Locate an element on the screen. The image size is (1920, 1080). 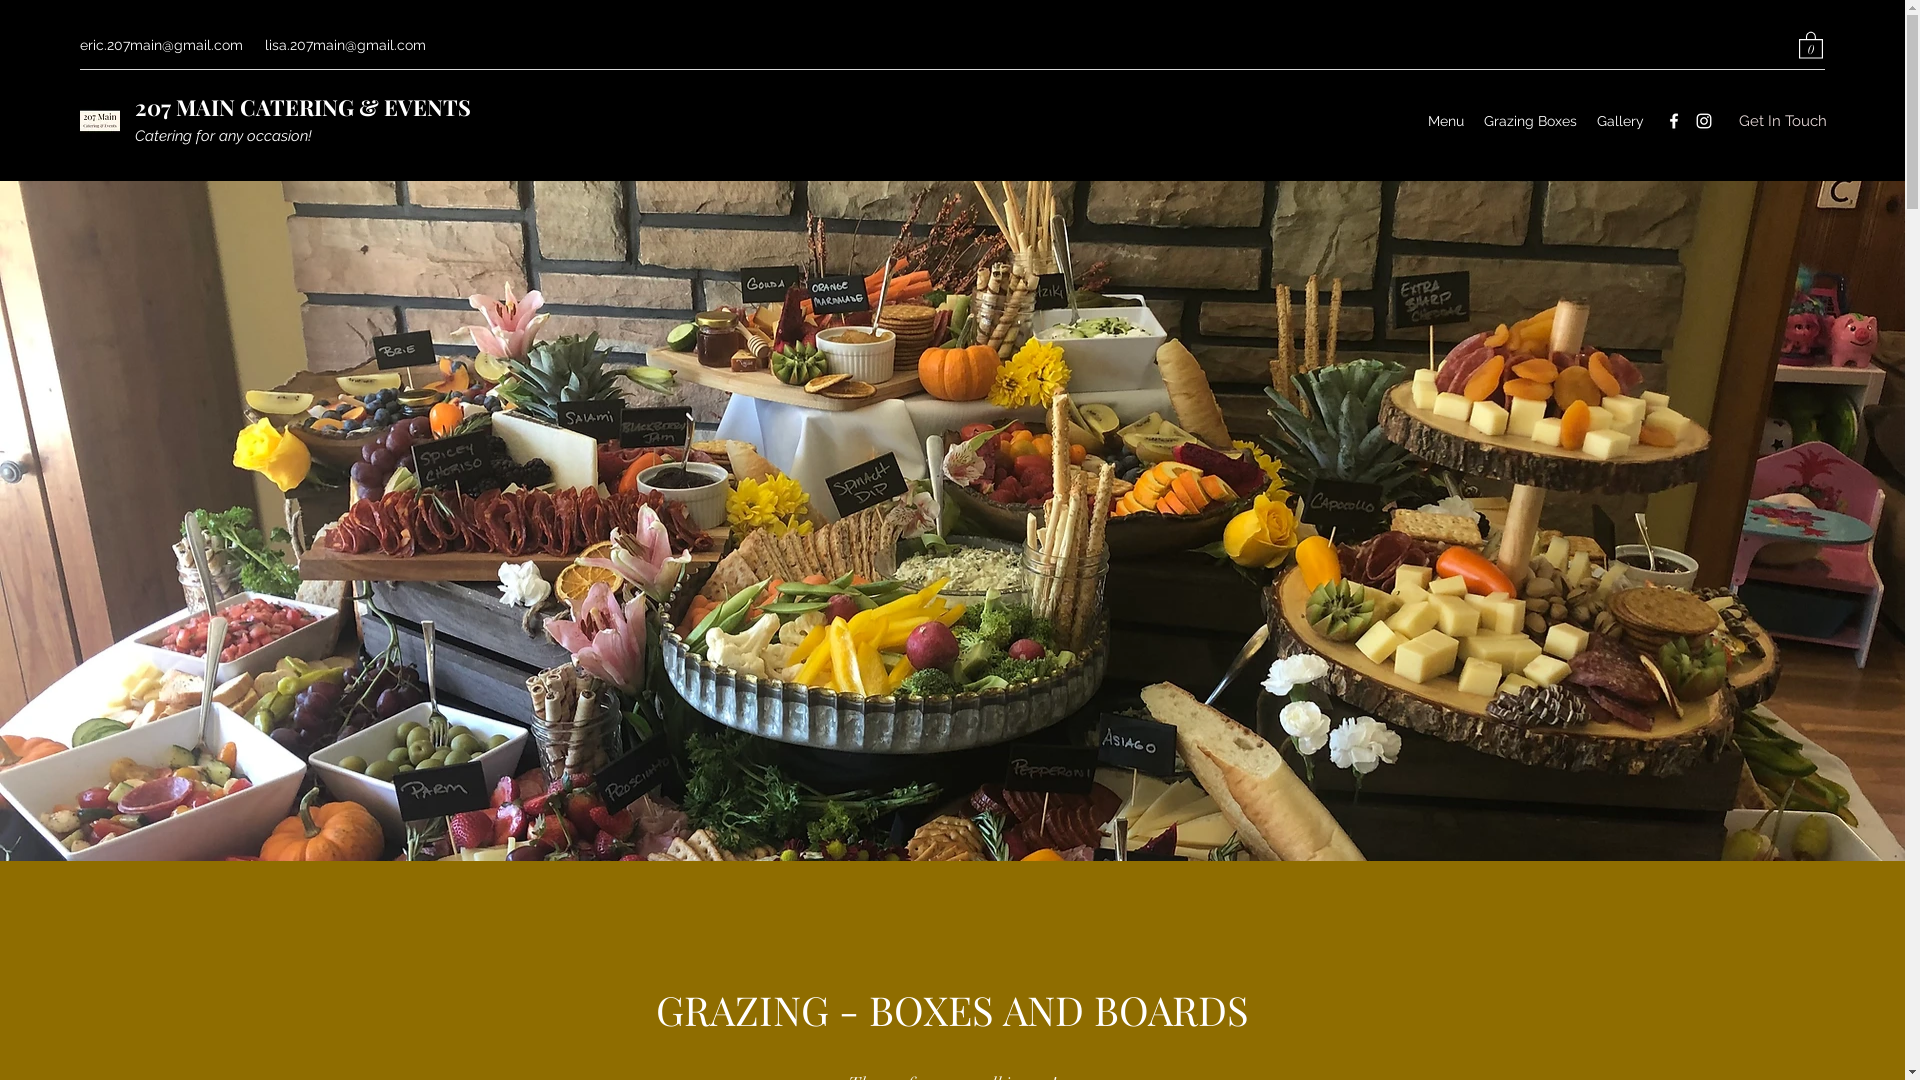
lisa.207main@gmail.com is located at coordinates (346, 45).